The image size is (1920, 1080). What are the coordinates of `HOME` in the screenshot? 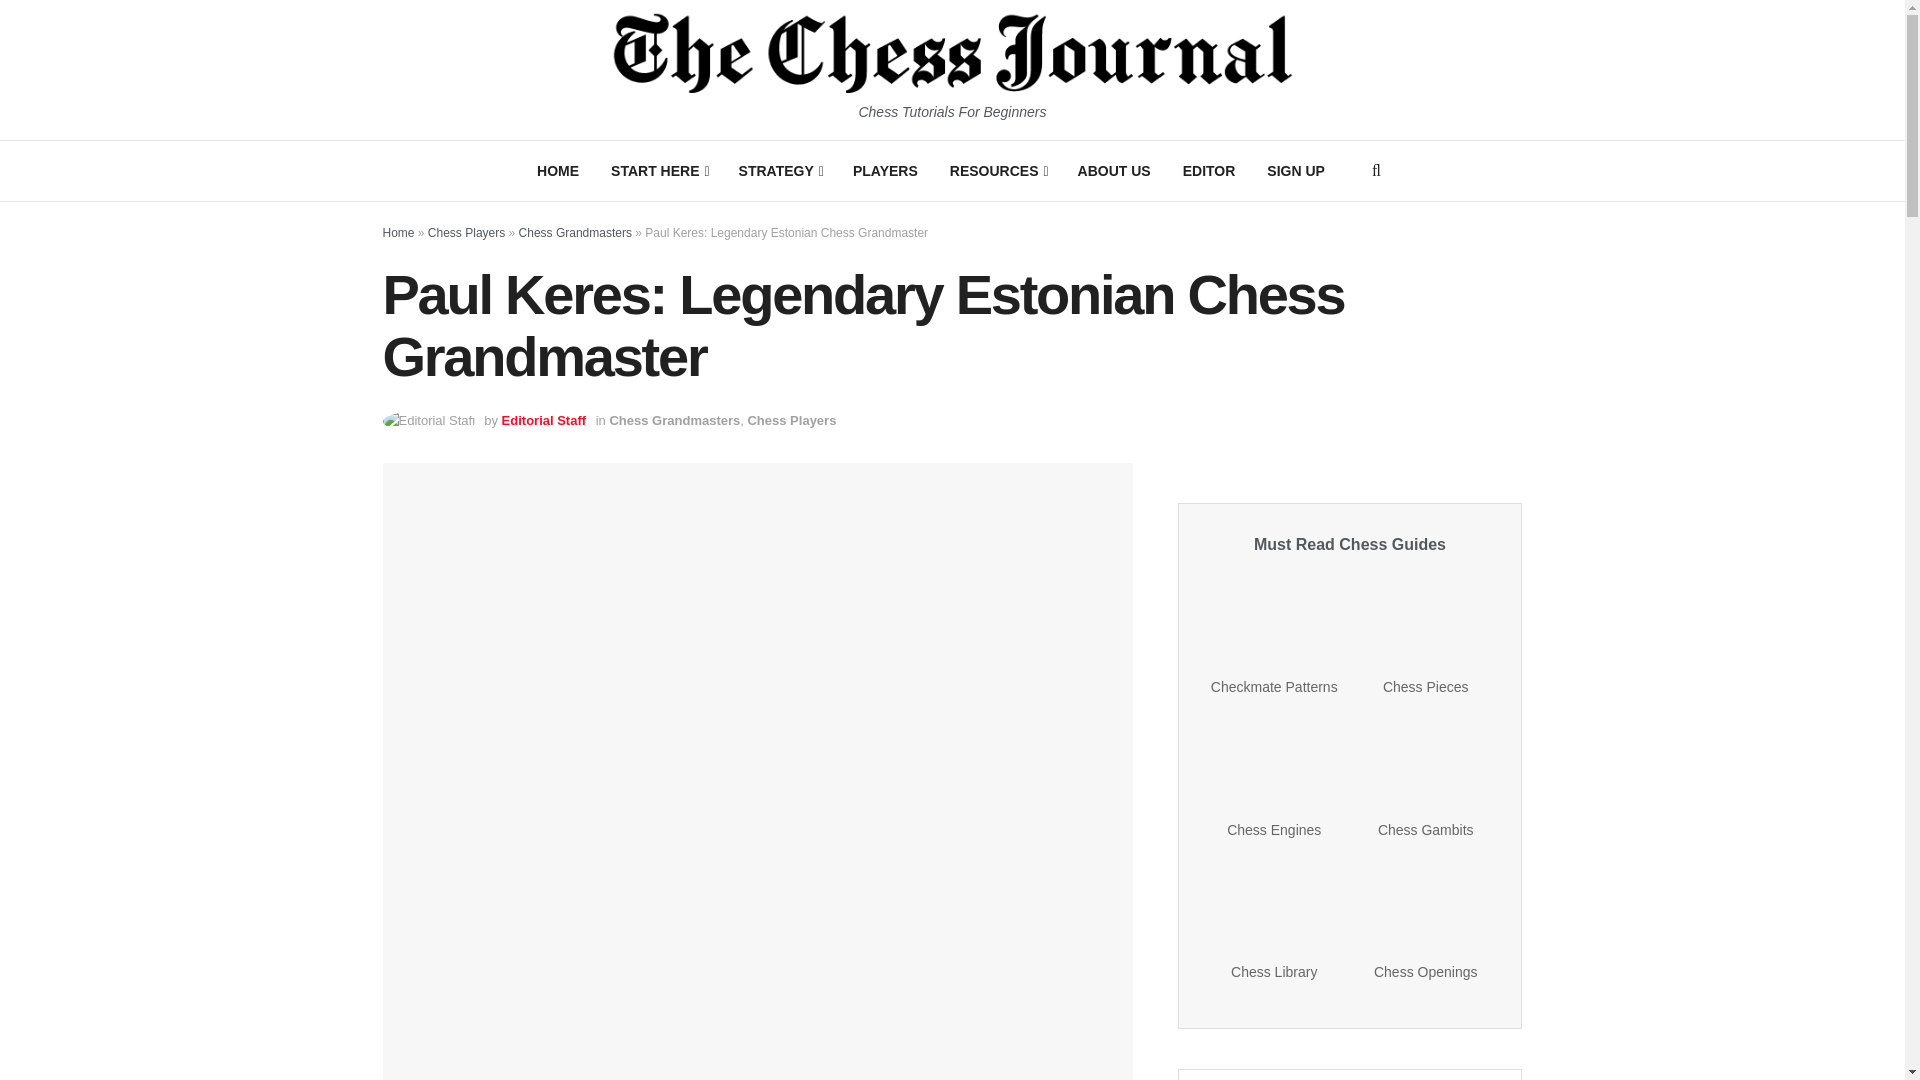 It's located at (558, 170).